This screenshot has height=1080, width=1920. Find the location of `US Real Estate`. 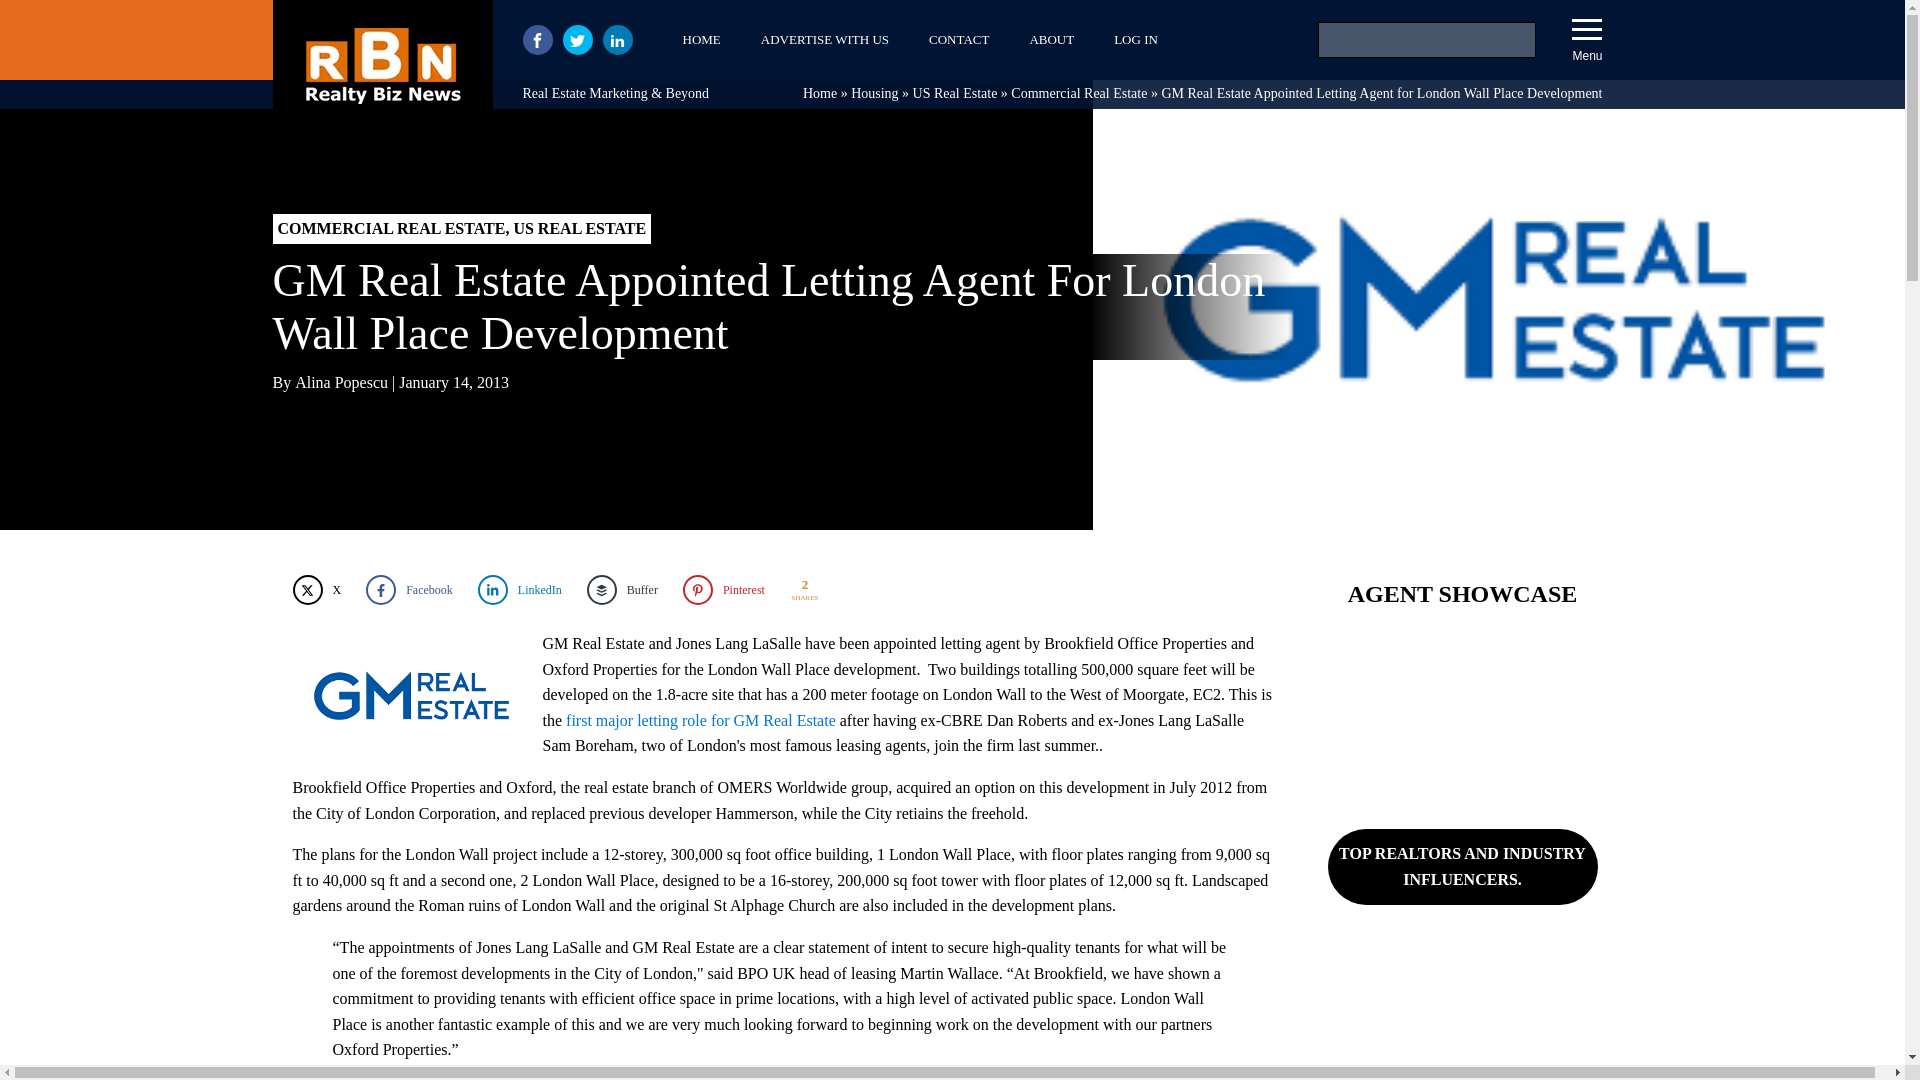

US Real Estate is located at coordinates (956, 94).